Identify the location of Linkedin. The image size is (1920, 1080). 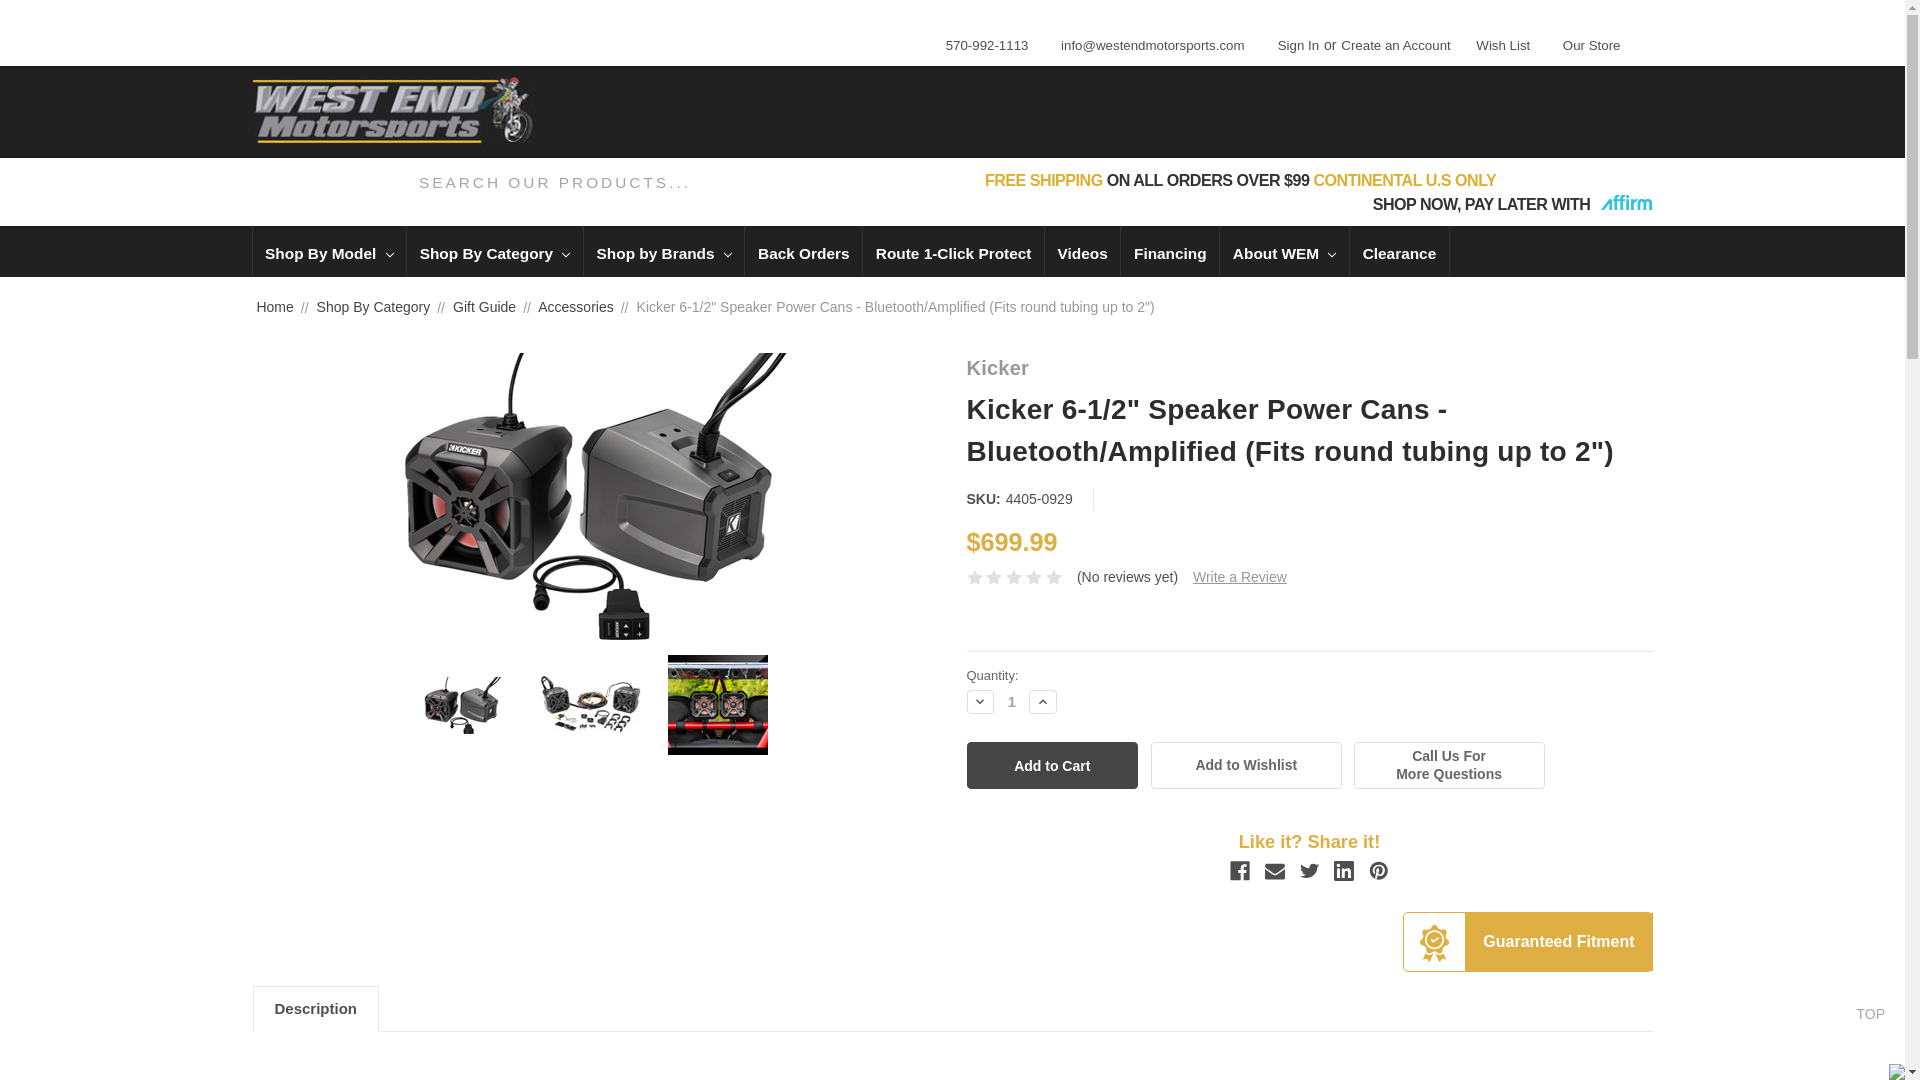
(1344, 870).